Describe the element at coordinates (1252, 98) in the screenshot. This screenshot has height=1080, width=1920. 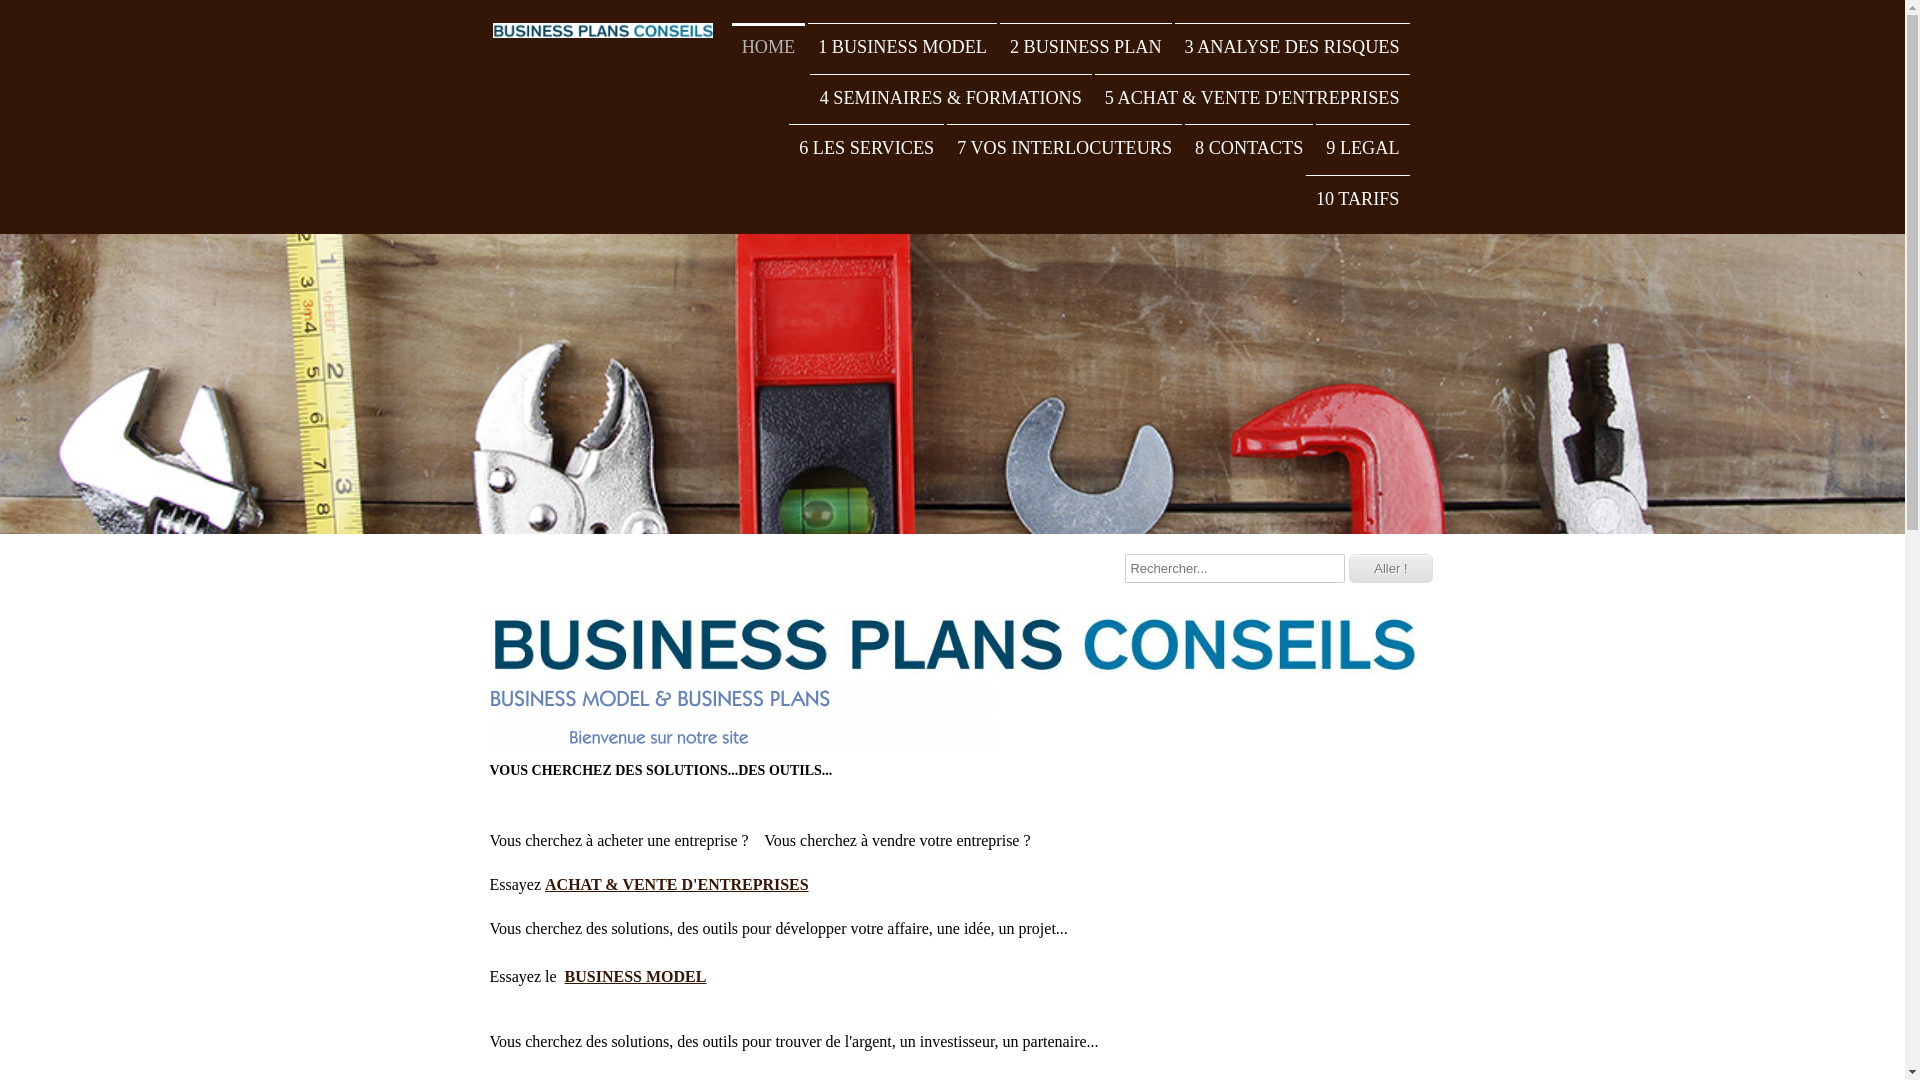
I see `5 ACHAT & VENTE D'ENTREPRISES` at that location.